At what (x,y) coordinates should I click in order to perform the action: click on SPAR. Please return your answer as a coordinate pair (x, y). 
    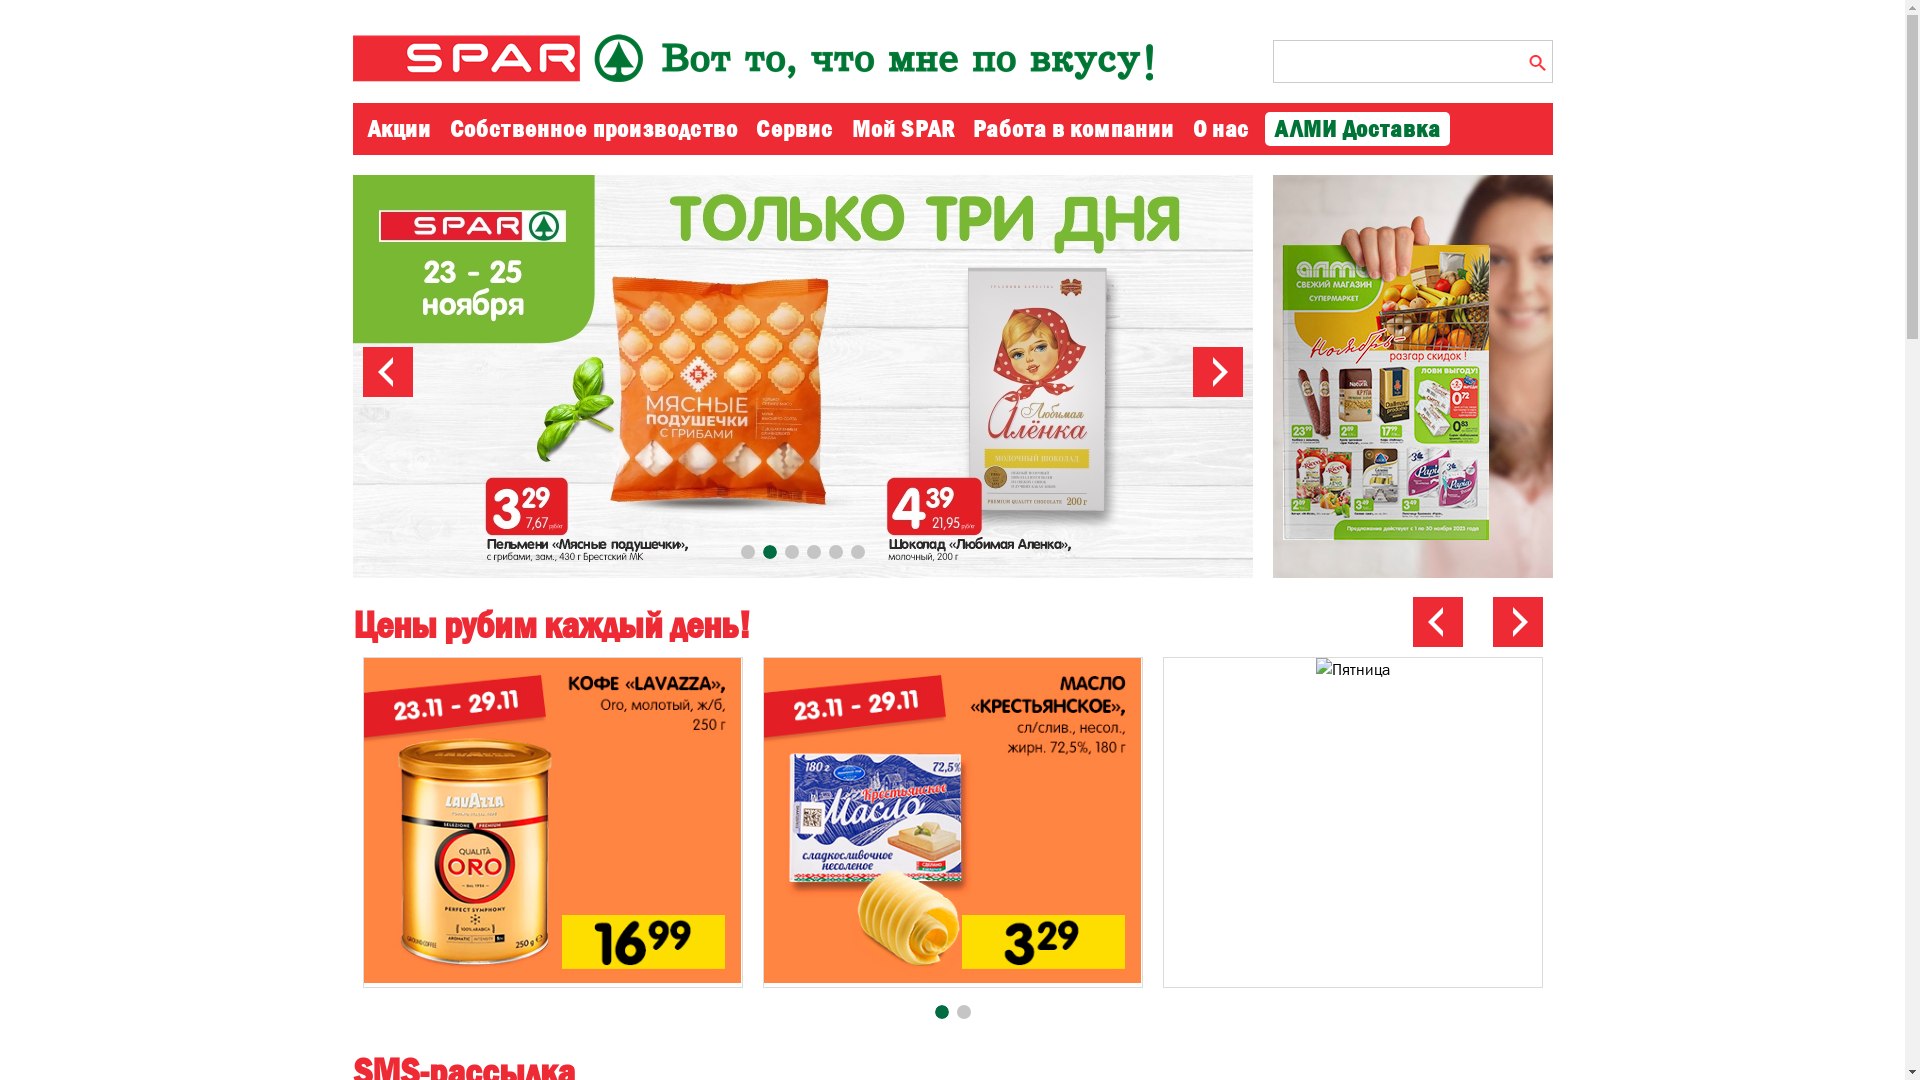
    Looking at the image, I should click on (777, 58).